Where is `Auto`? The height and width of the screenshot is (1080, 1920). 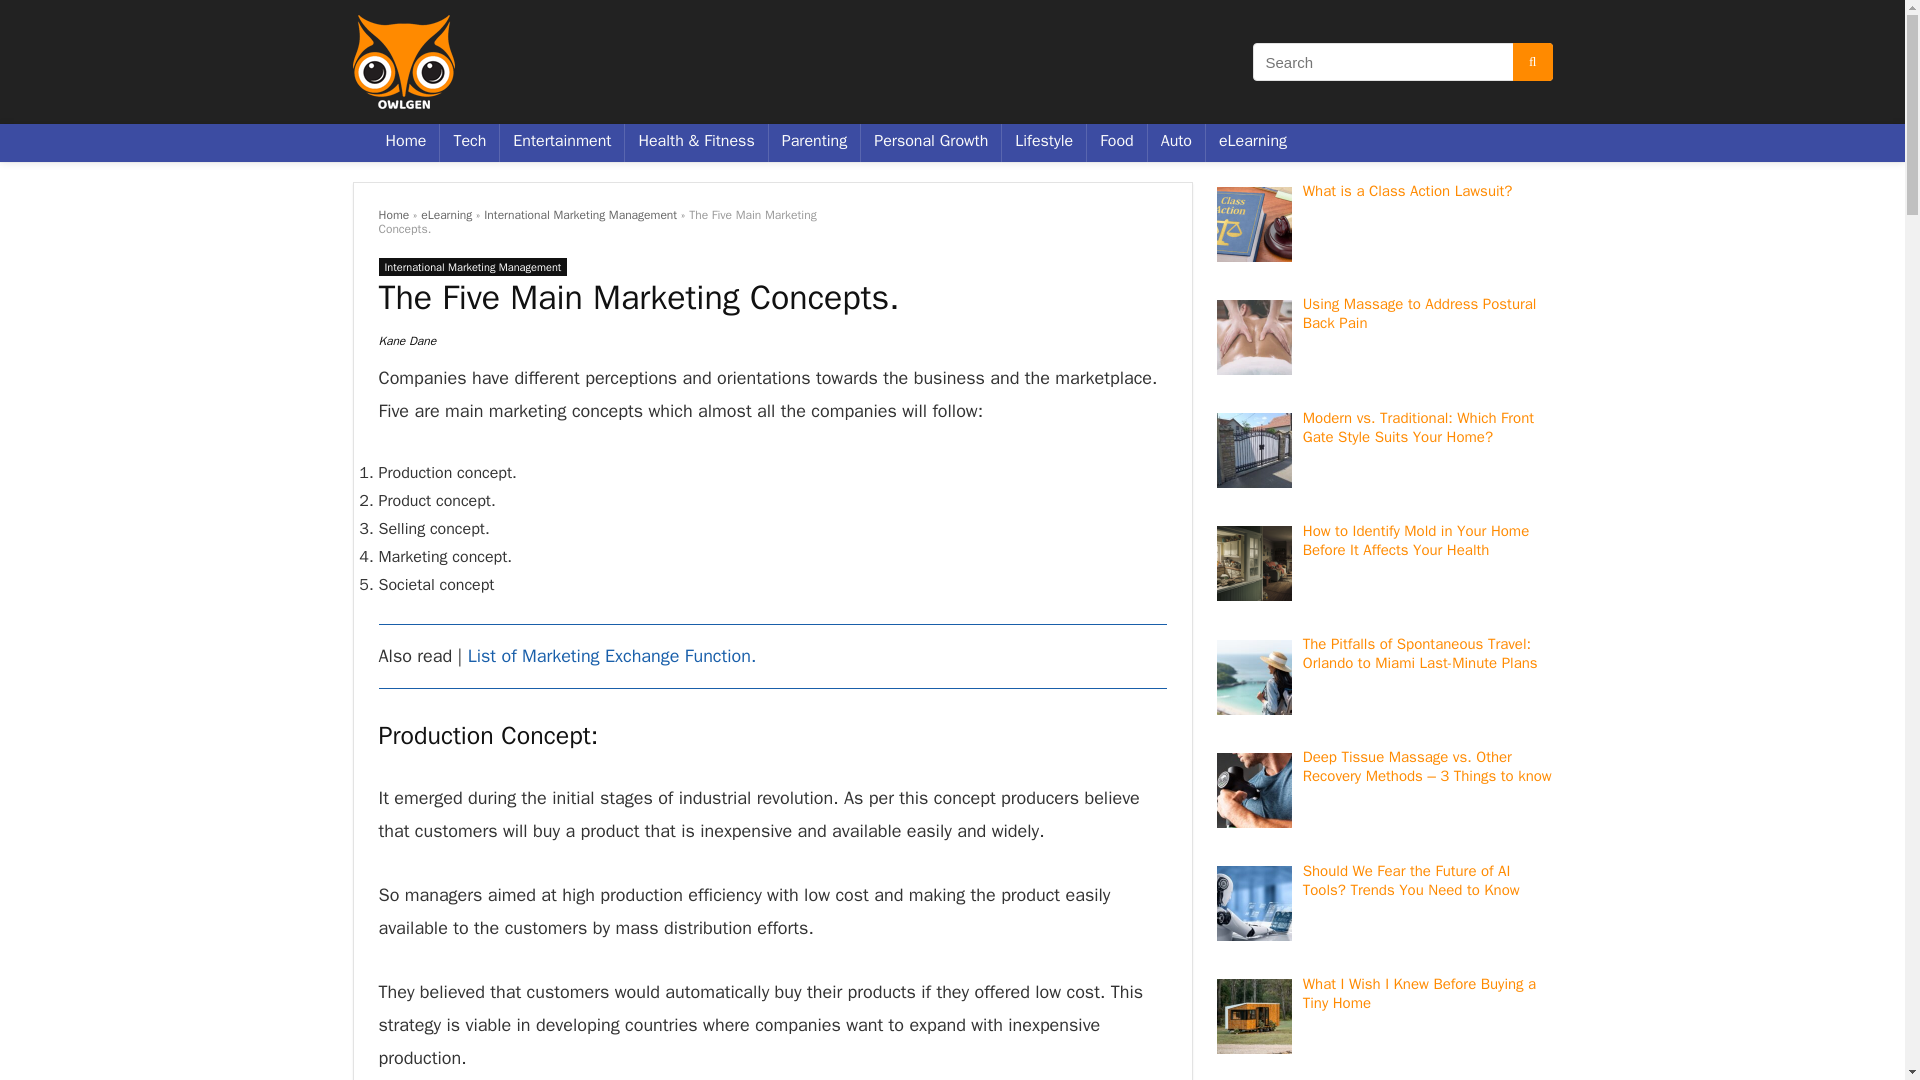 Auto is located at coordinates (1176, 143).